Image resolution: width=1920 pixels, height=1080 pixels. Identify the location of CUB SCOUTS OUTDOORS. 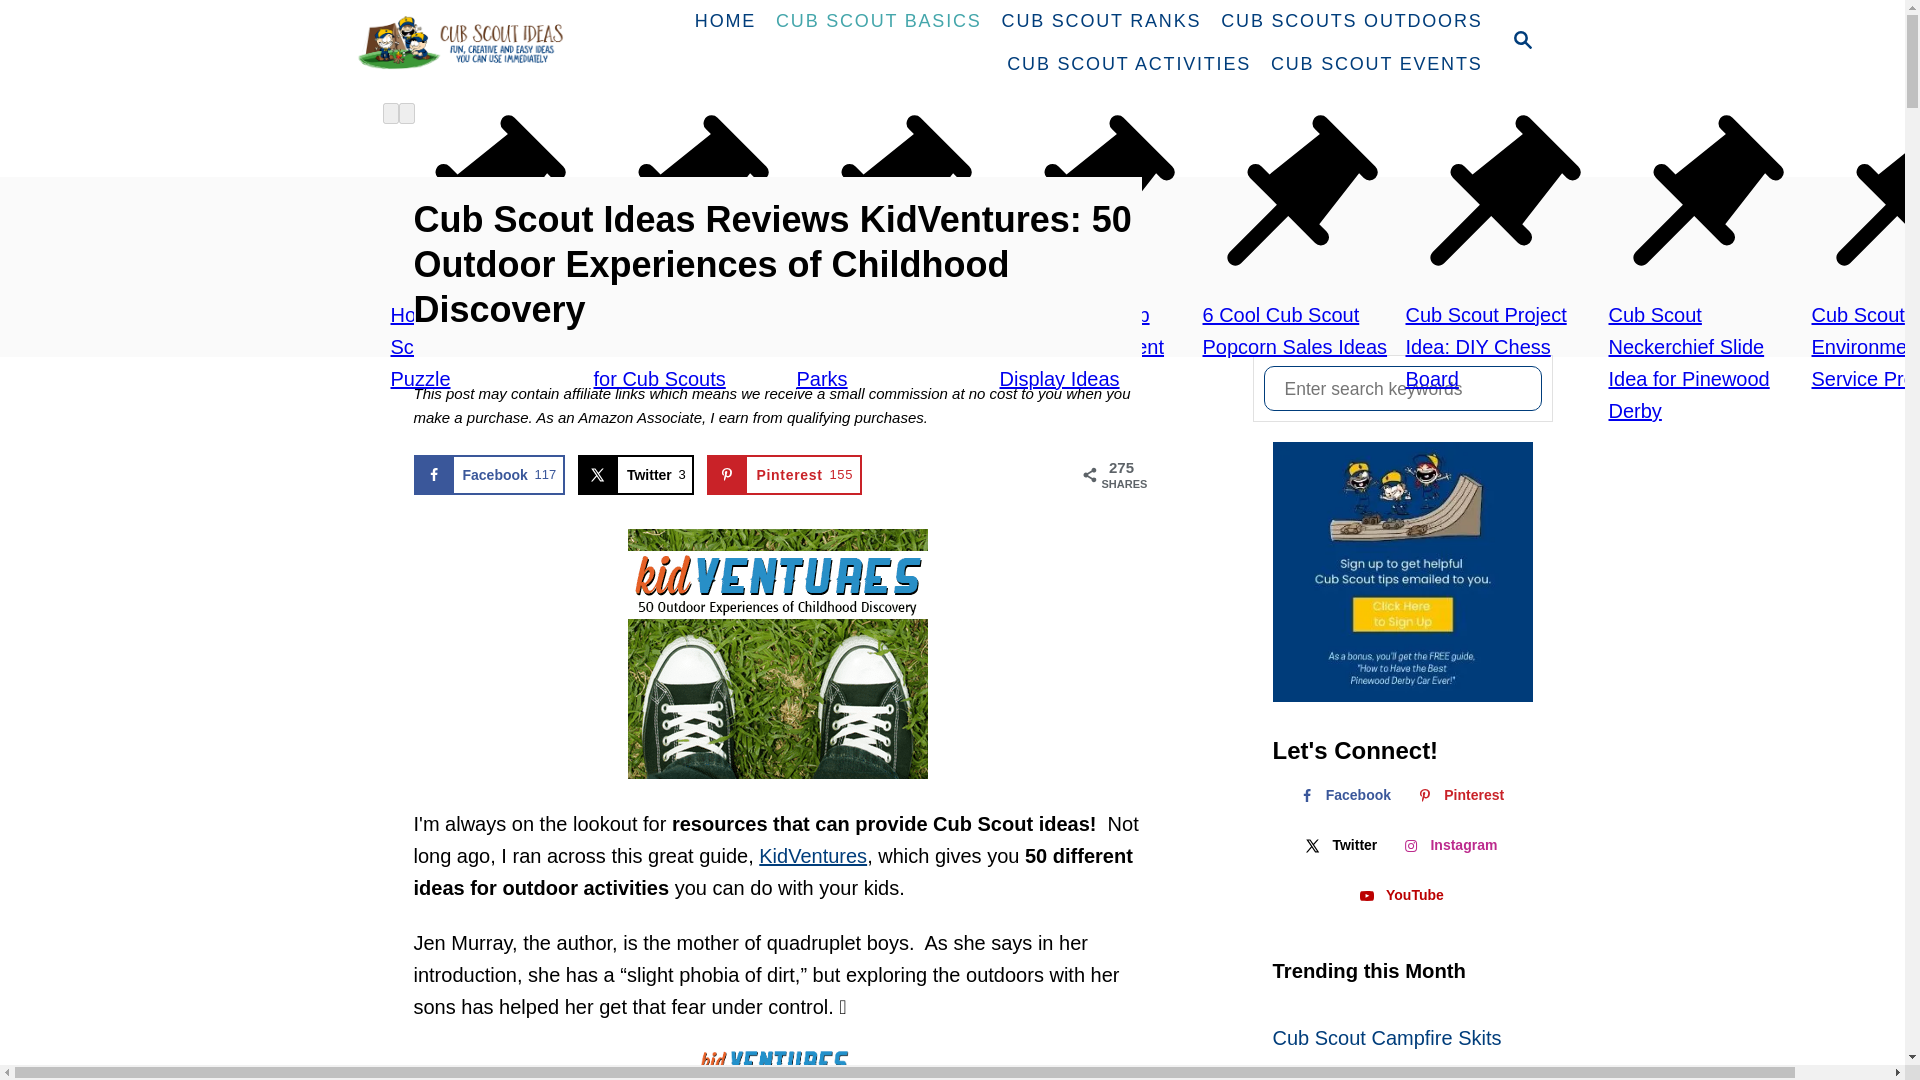
(1351, 22).